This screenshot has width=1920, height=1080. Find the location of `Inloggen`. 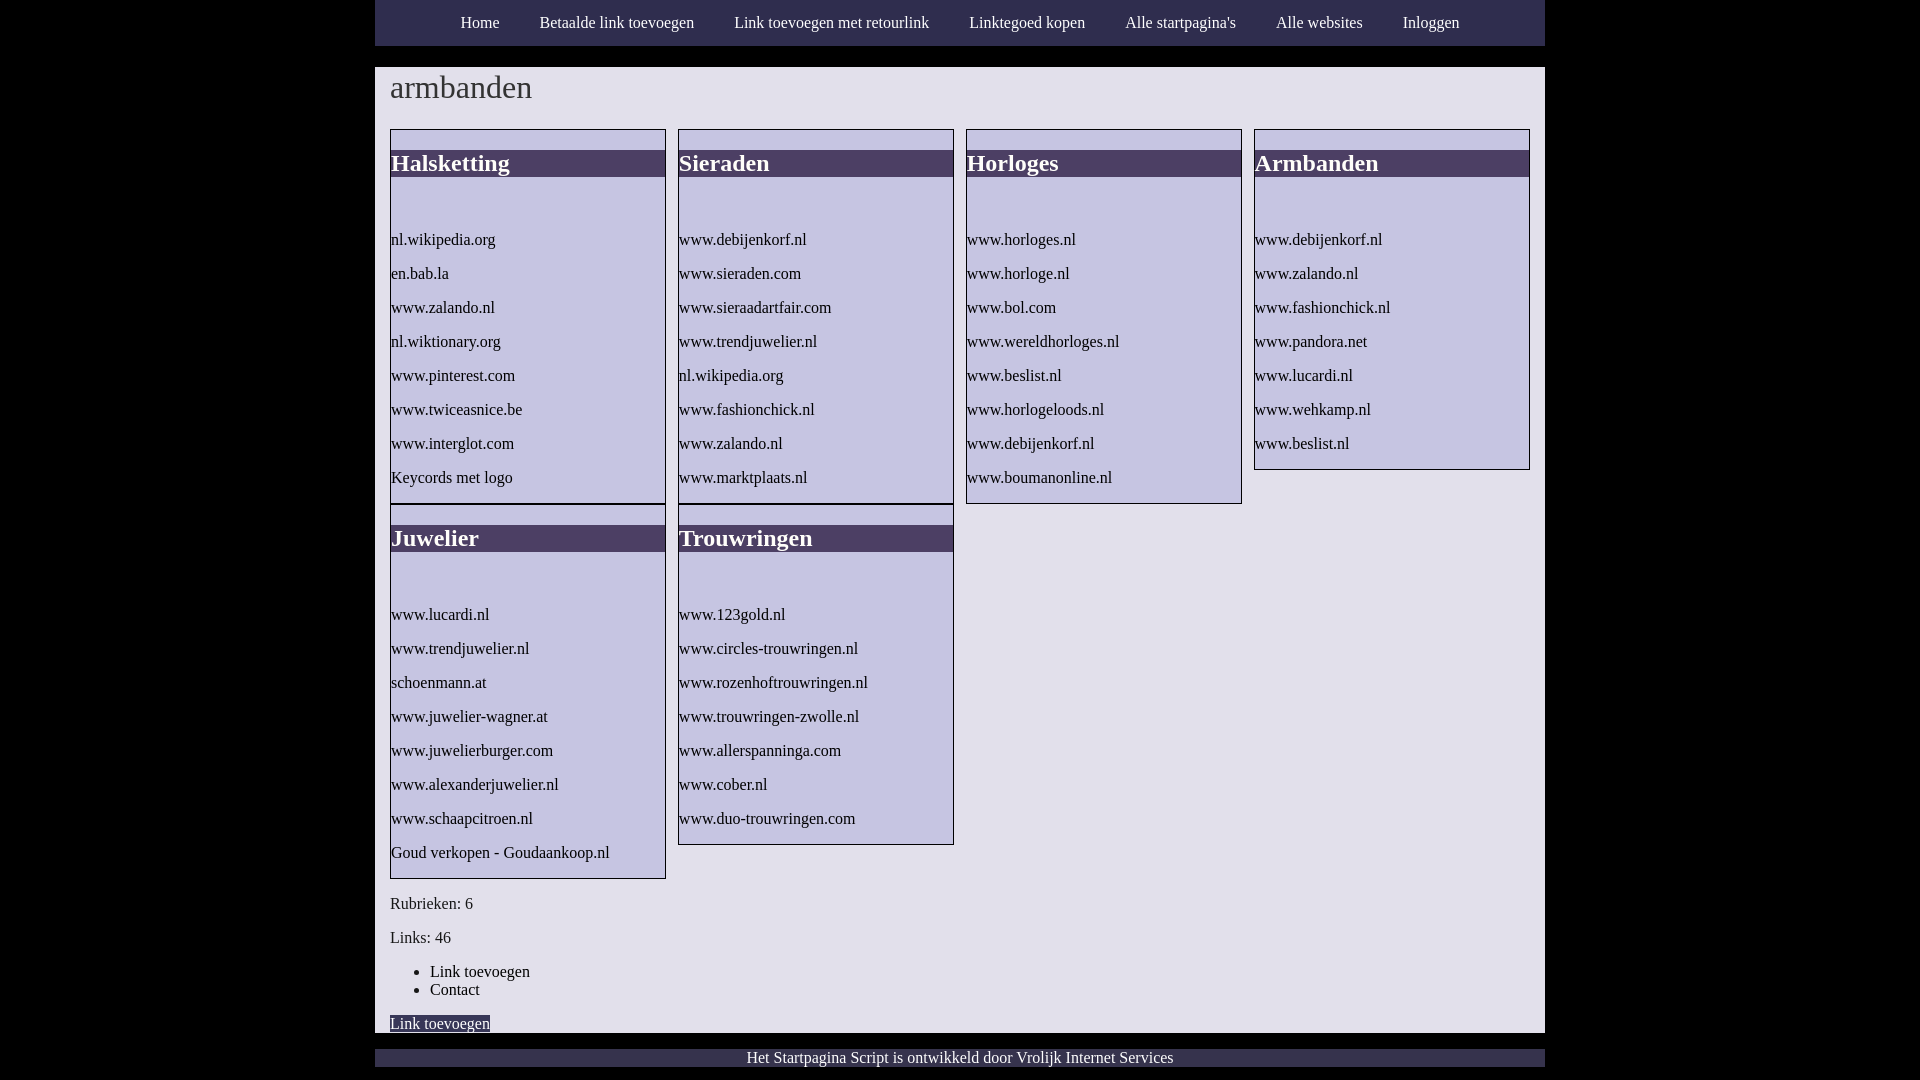

Inloggen is located at coordinates (1432, 23).